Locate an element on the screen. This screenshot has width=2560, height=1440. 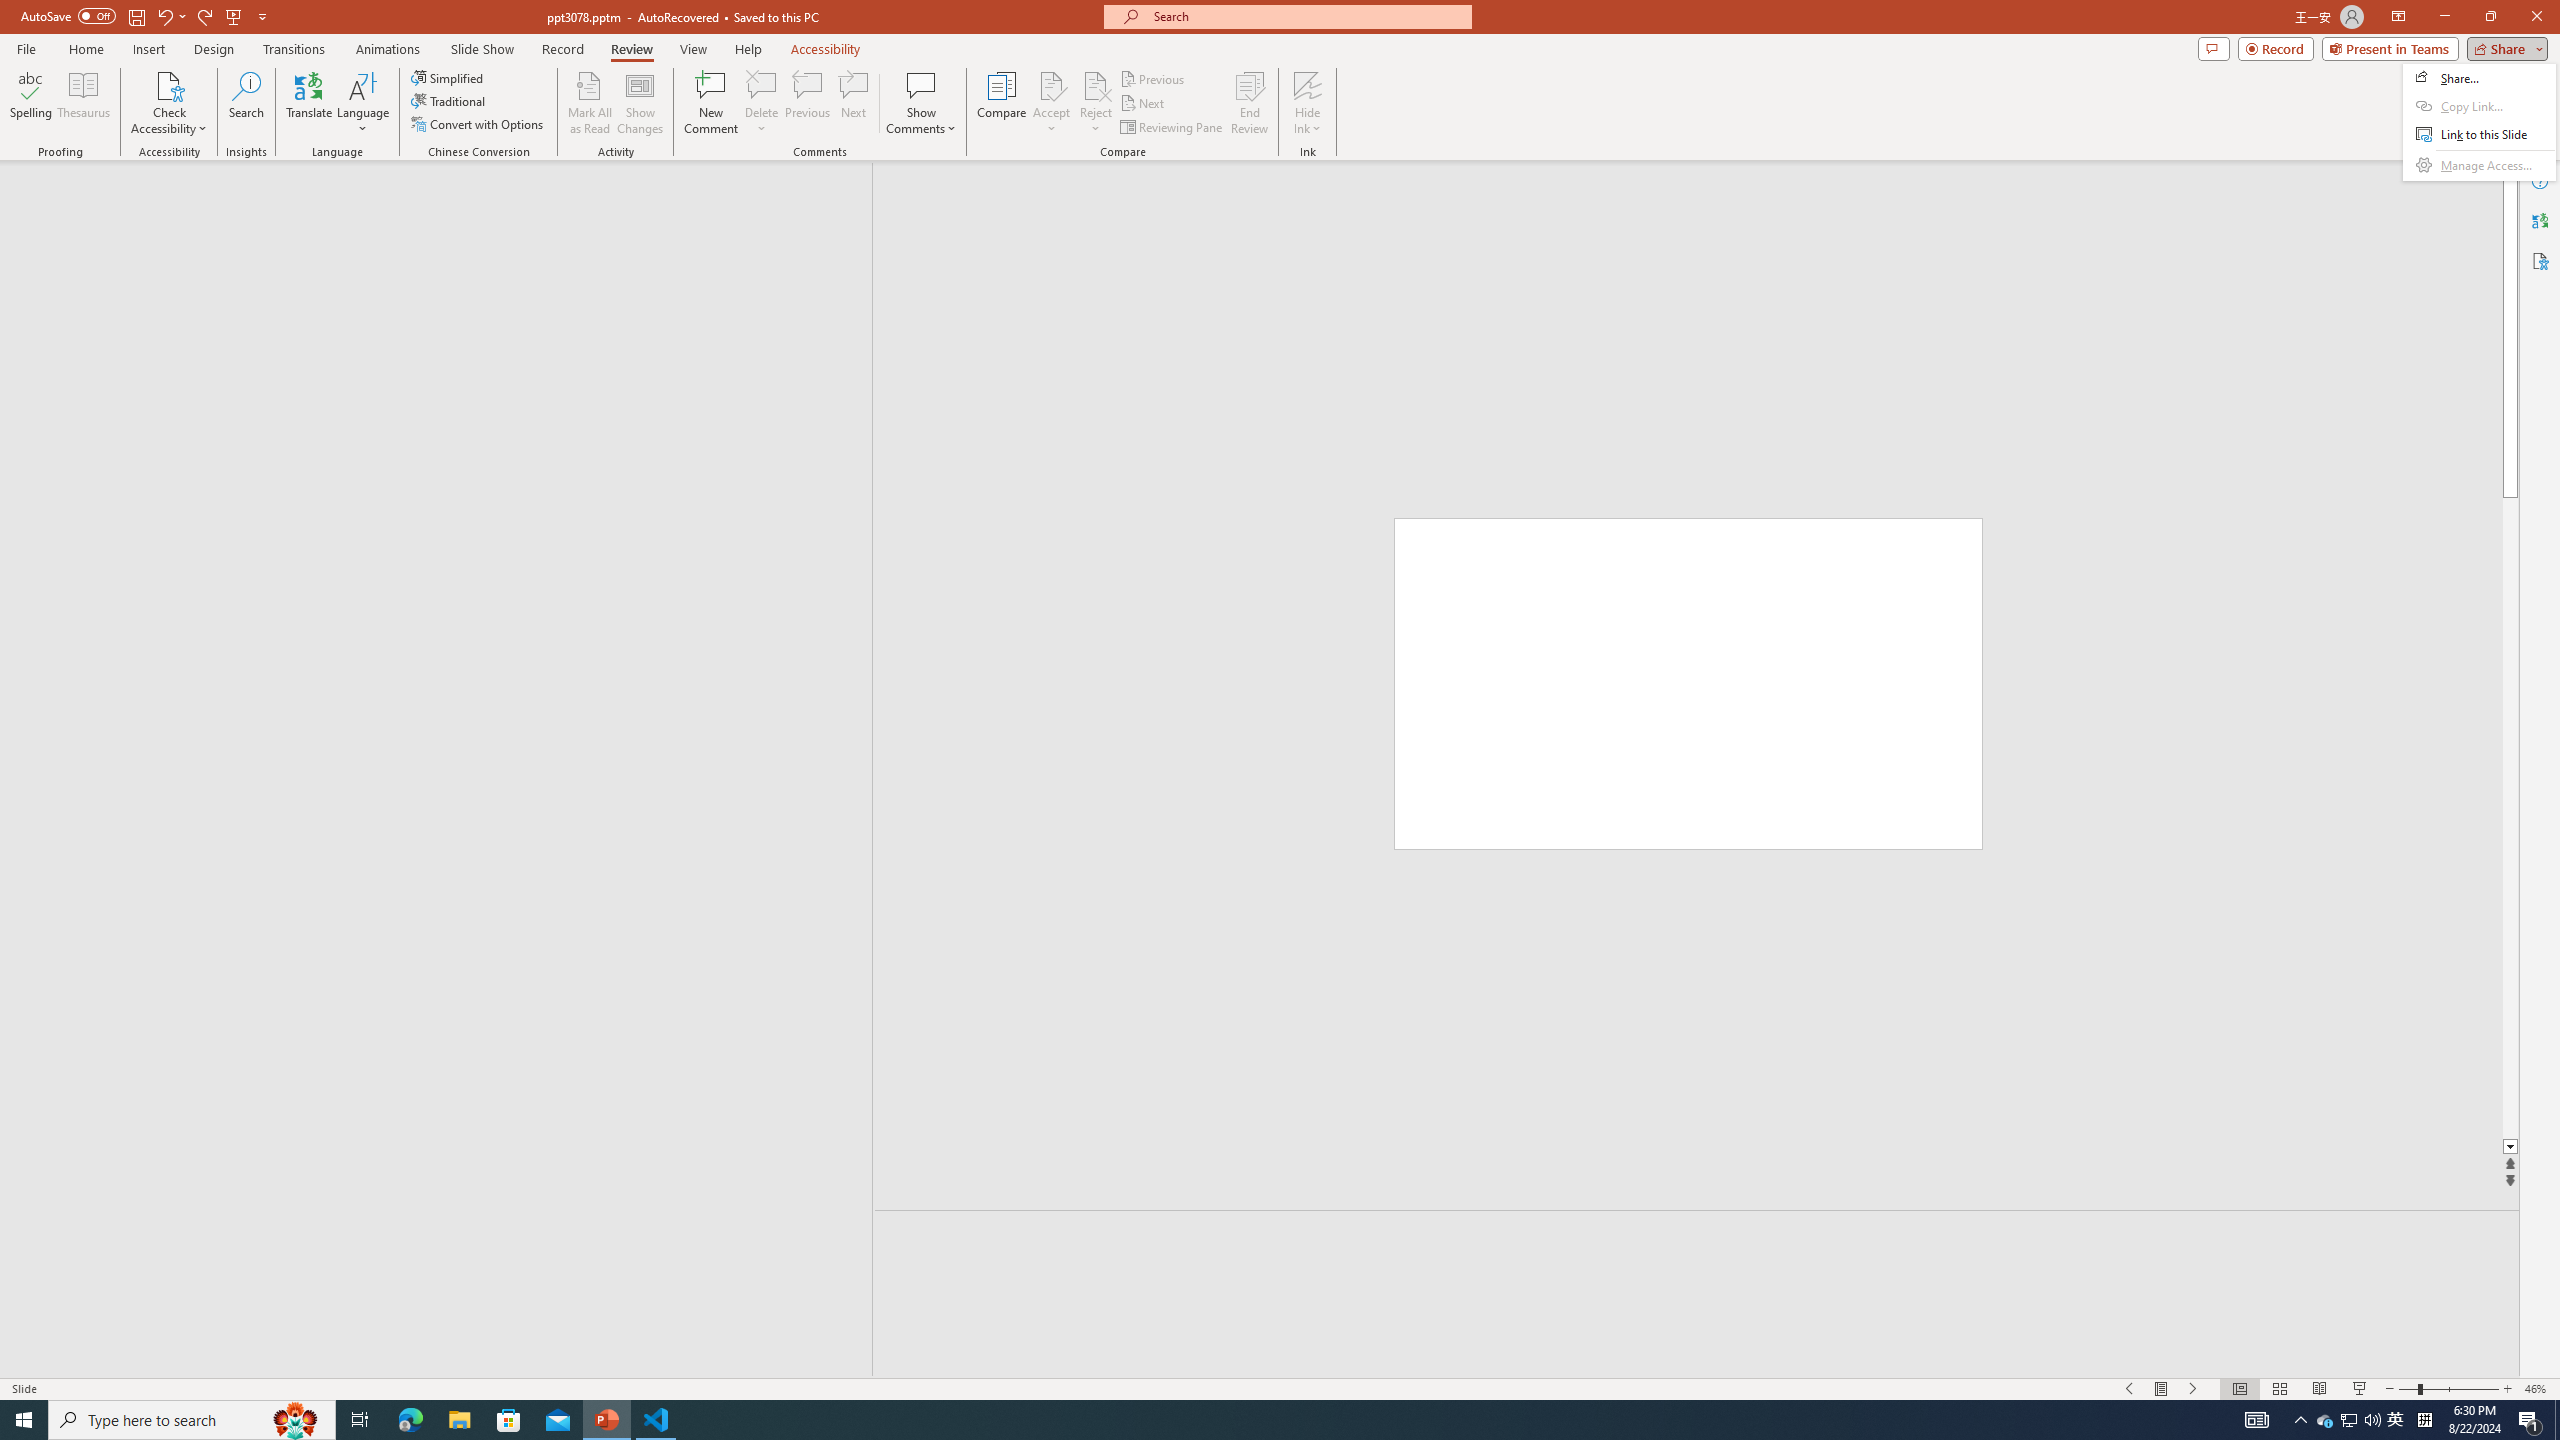
Start is located at coordinates (24, 1420).